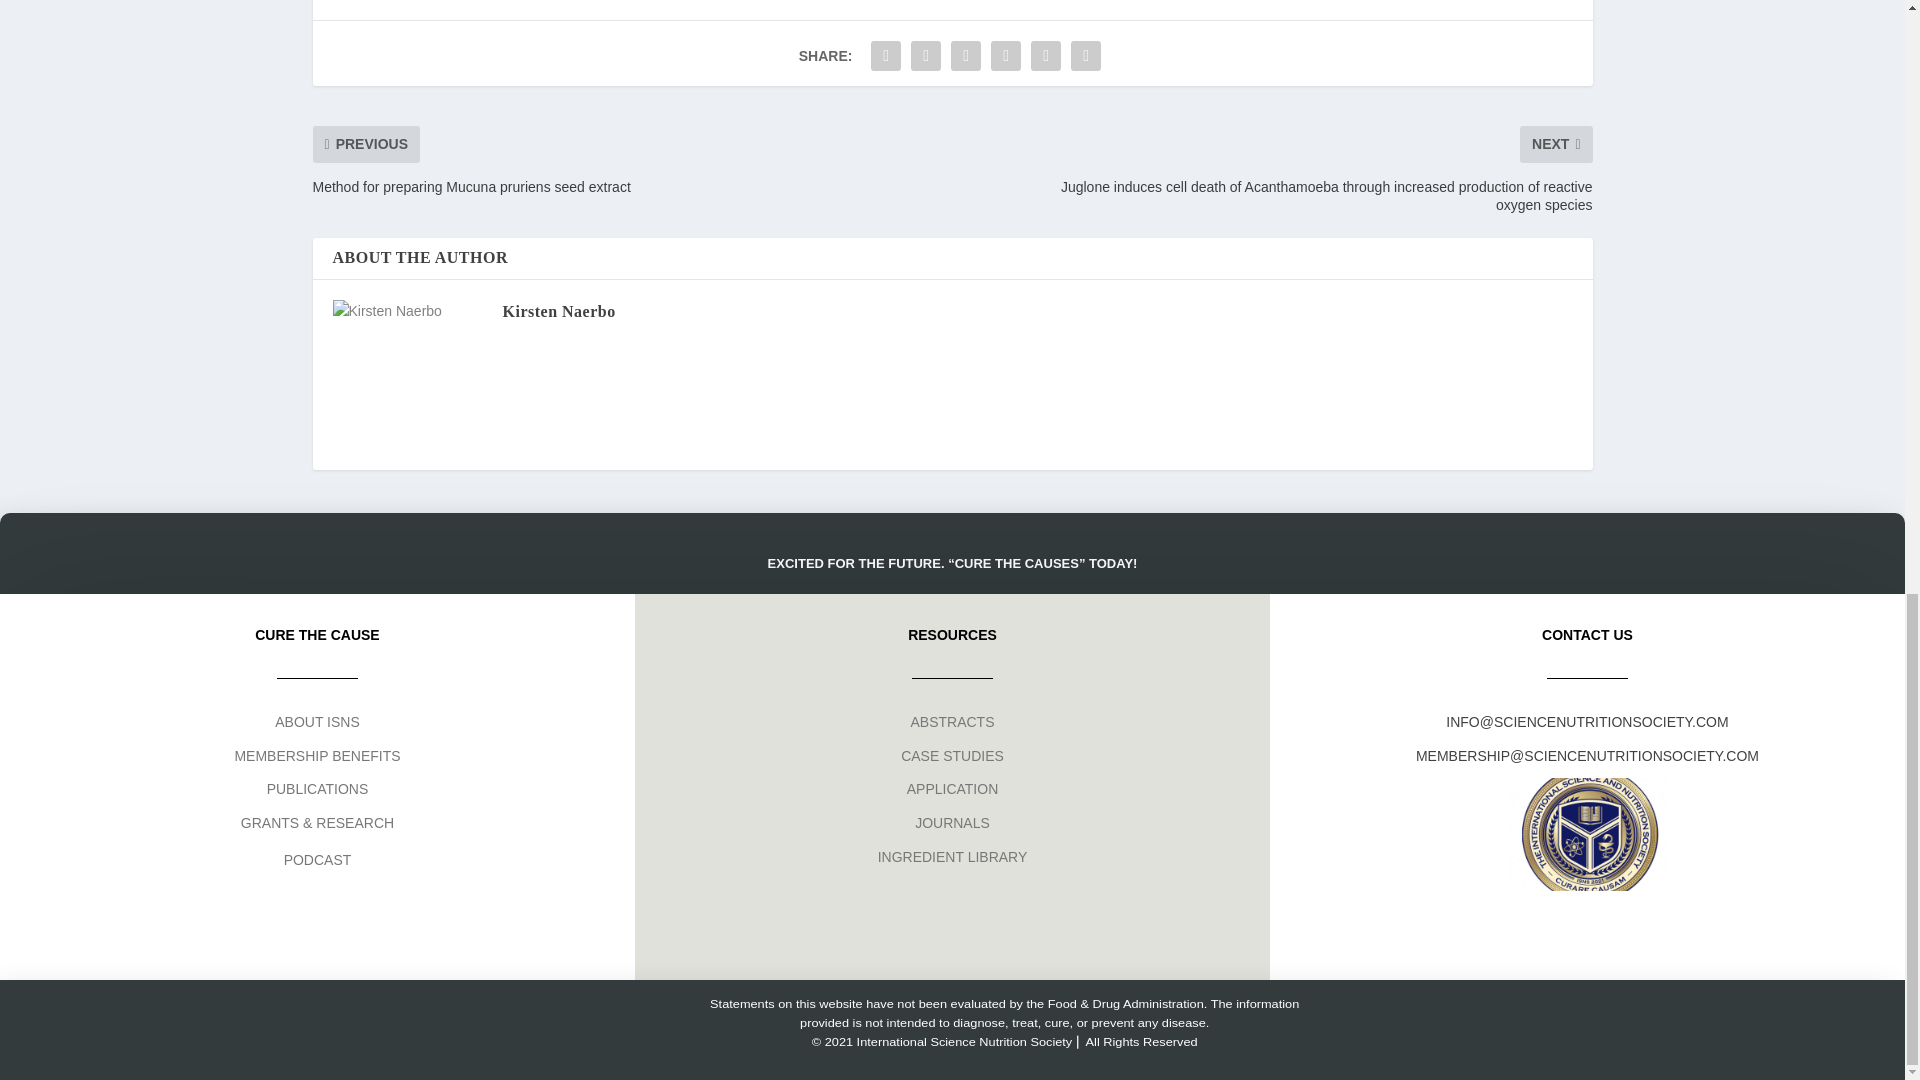  What do you see at coordinates (886, 55) in the screenshot?
I see `Share "Black Walnut" via Facebook` at bounding box center [886, 55].